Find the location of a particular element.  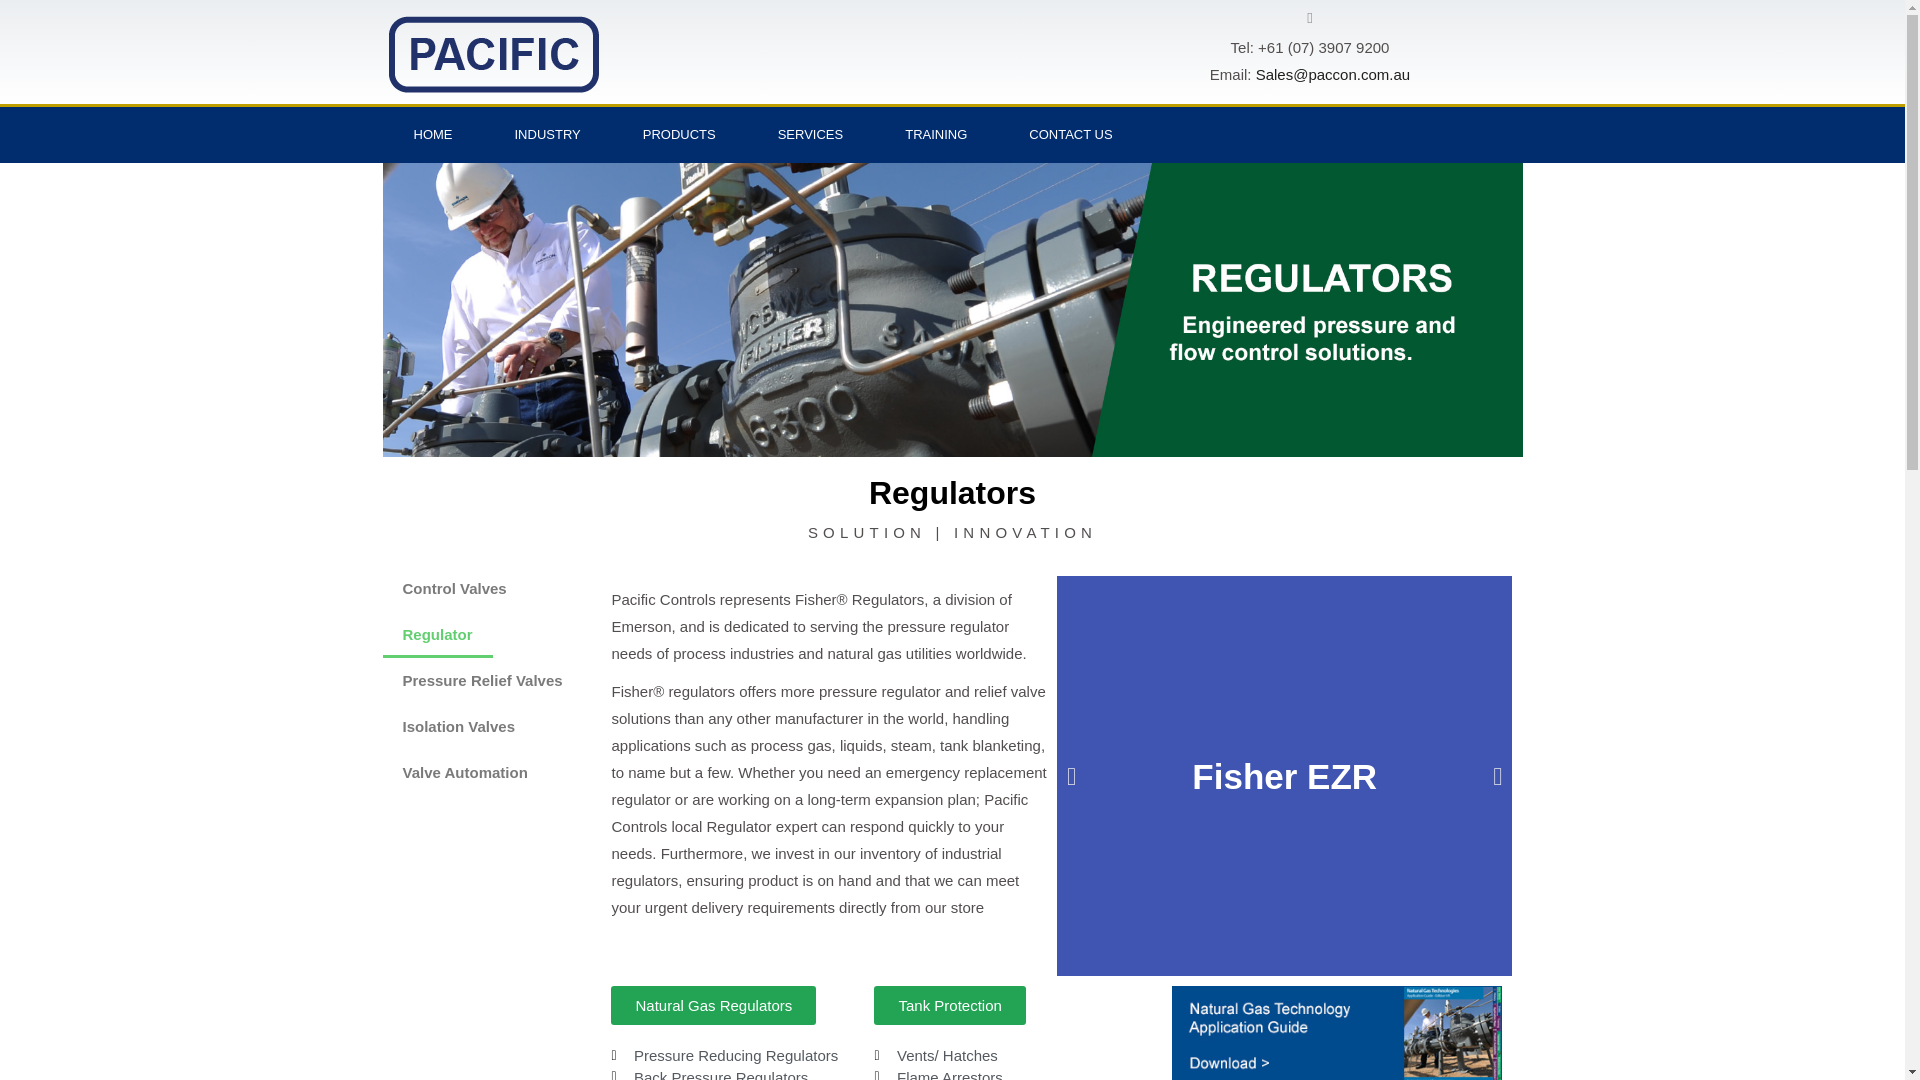

HOME is located at coordinates (432, 134).